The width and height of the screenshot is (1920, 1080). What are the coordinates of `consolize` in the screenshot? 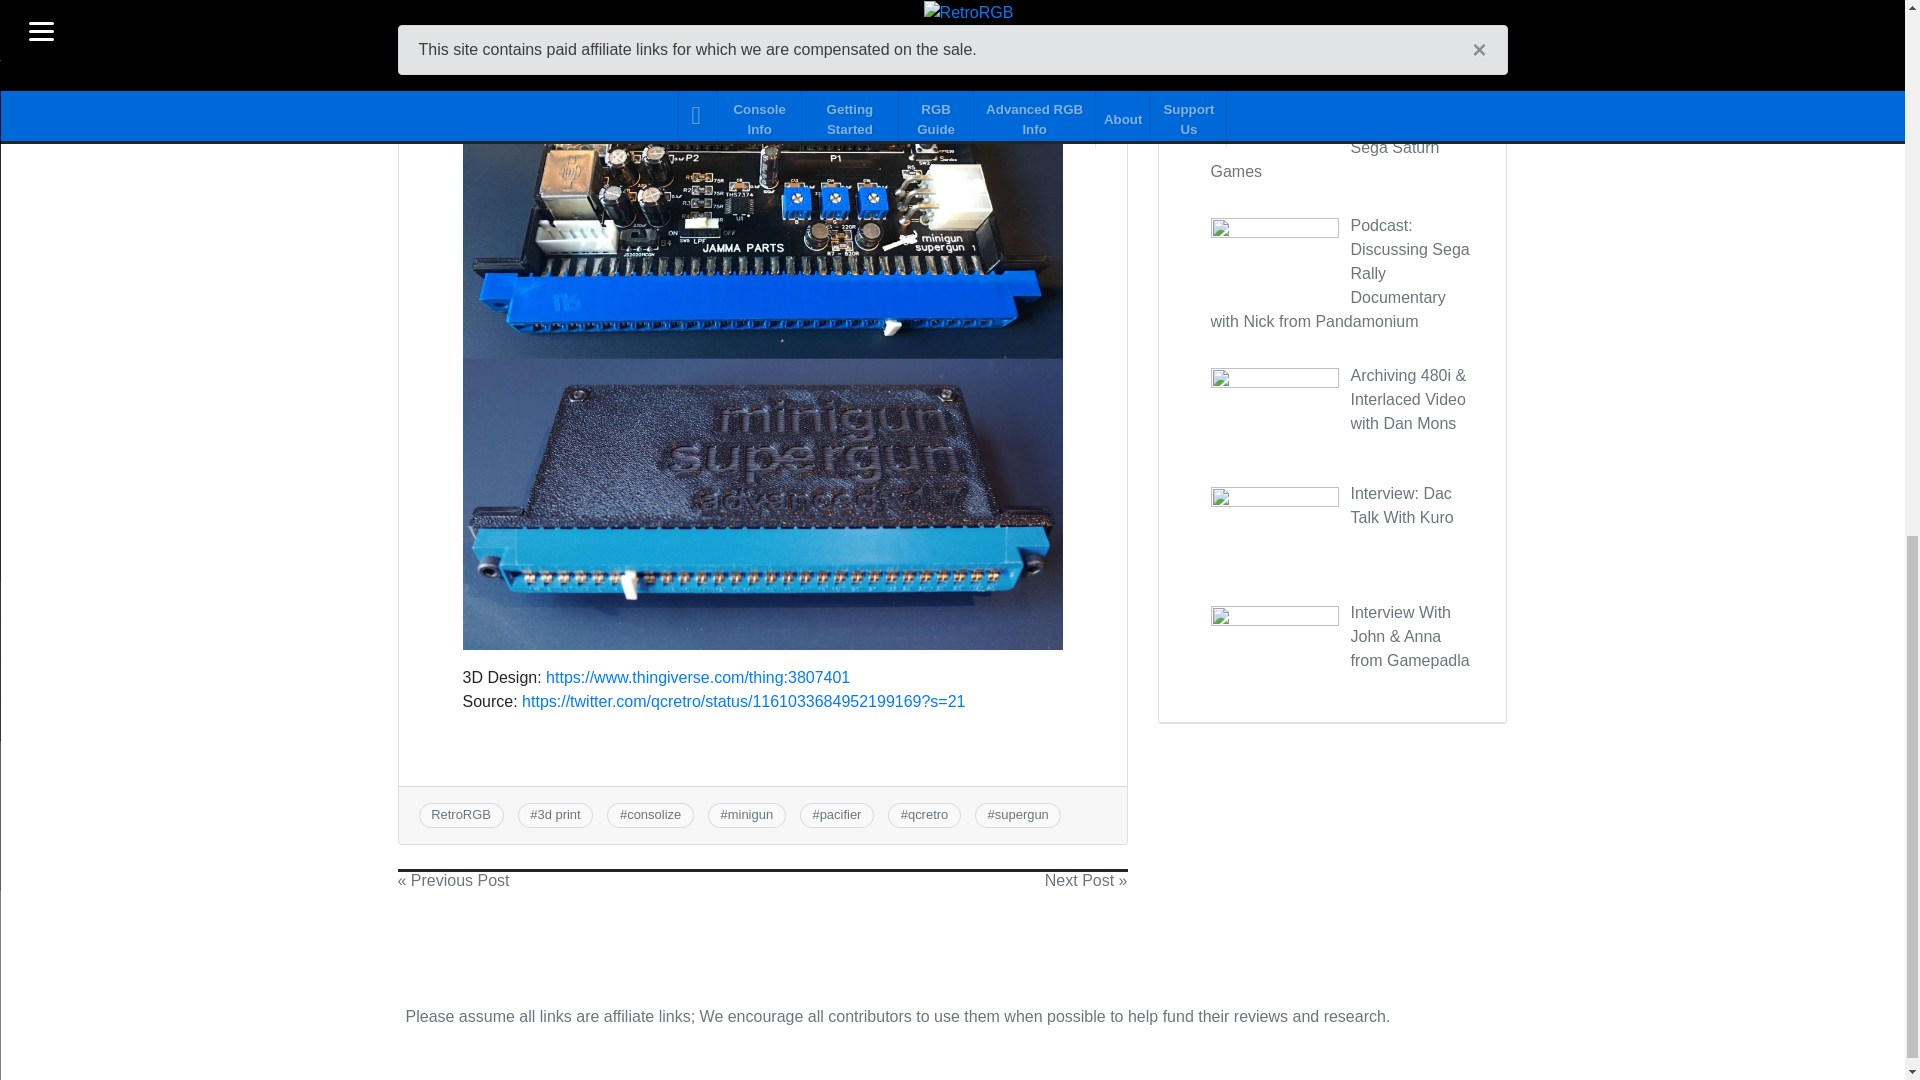 It's located at (654, 814).